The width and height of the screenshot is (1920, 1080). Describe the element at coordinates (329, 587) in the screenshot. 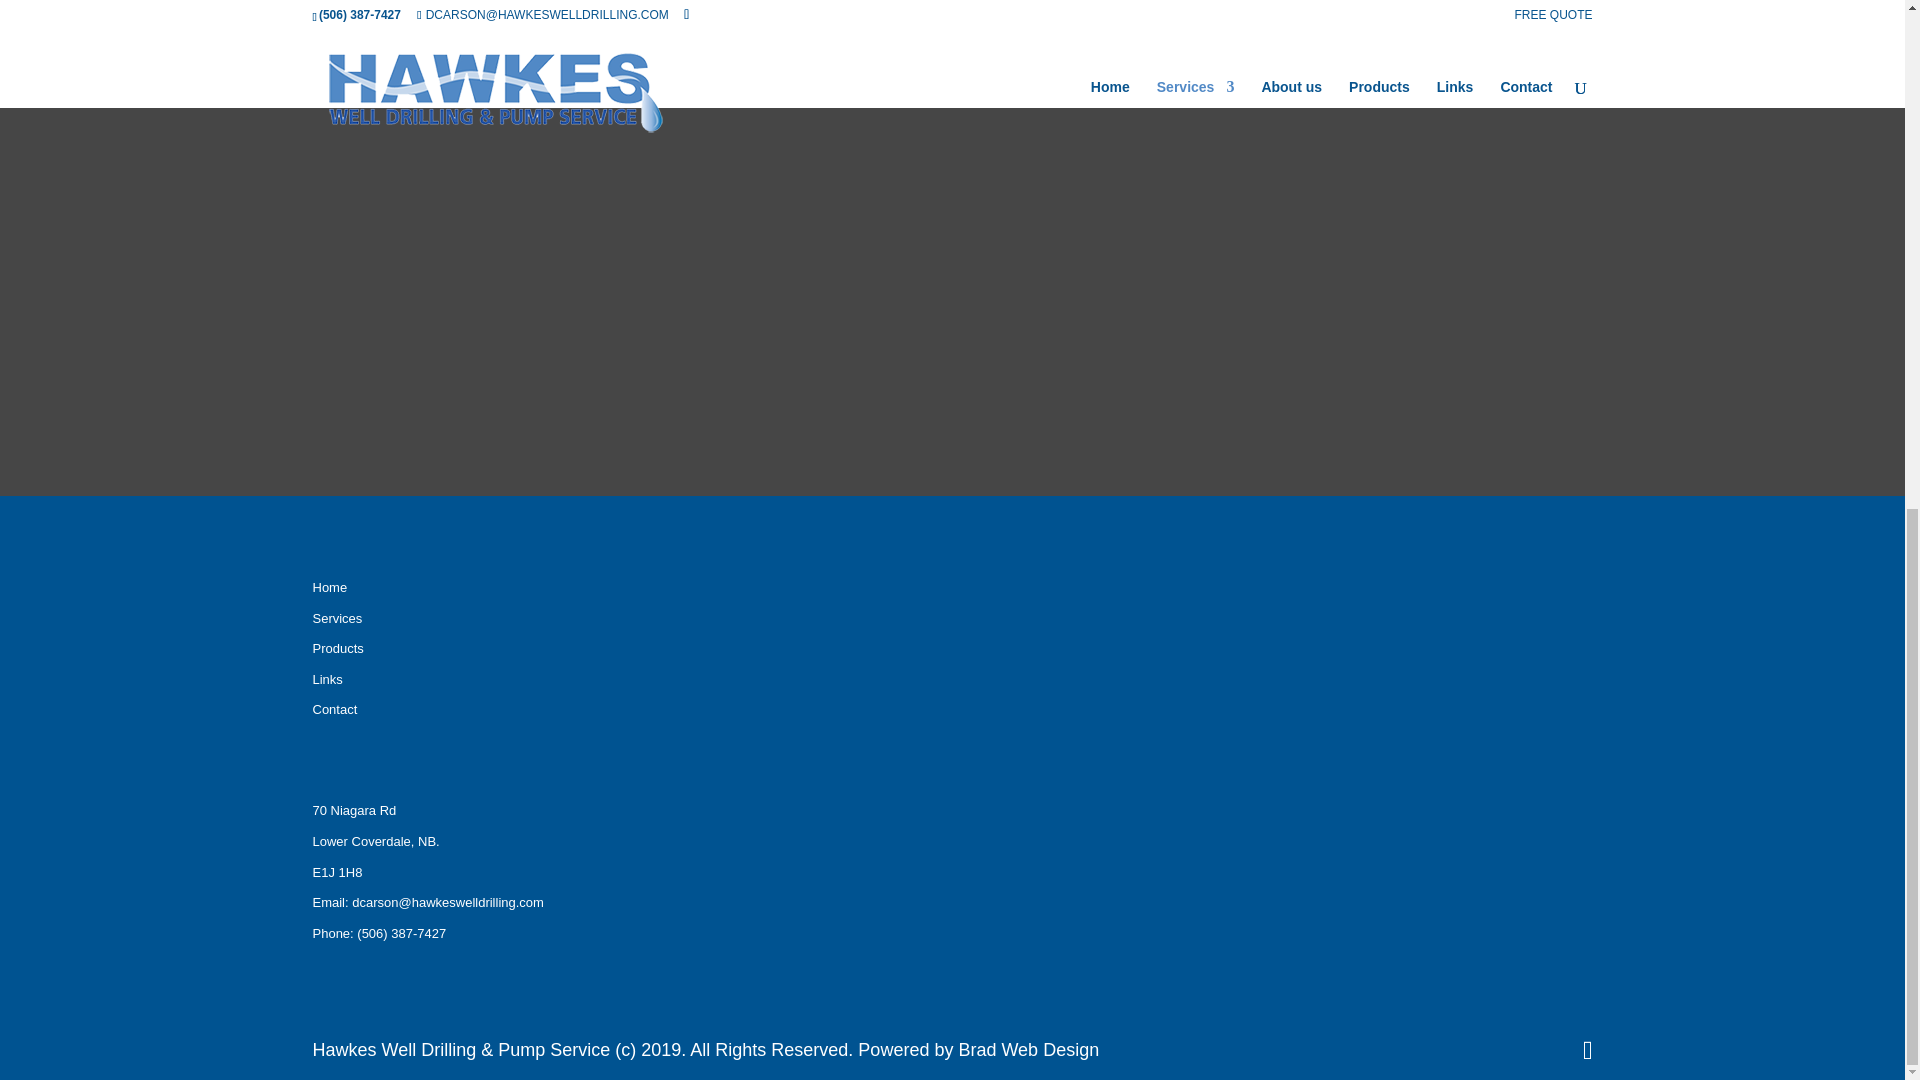

I see `Home` at that location.